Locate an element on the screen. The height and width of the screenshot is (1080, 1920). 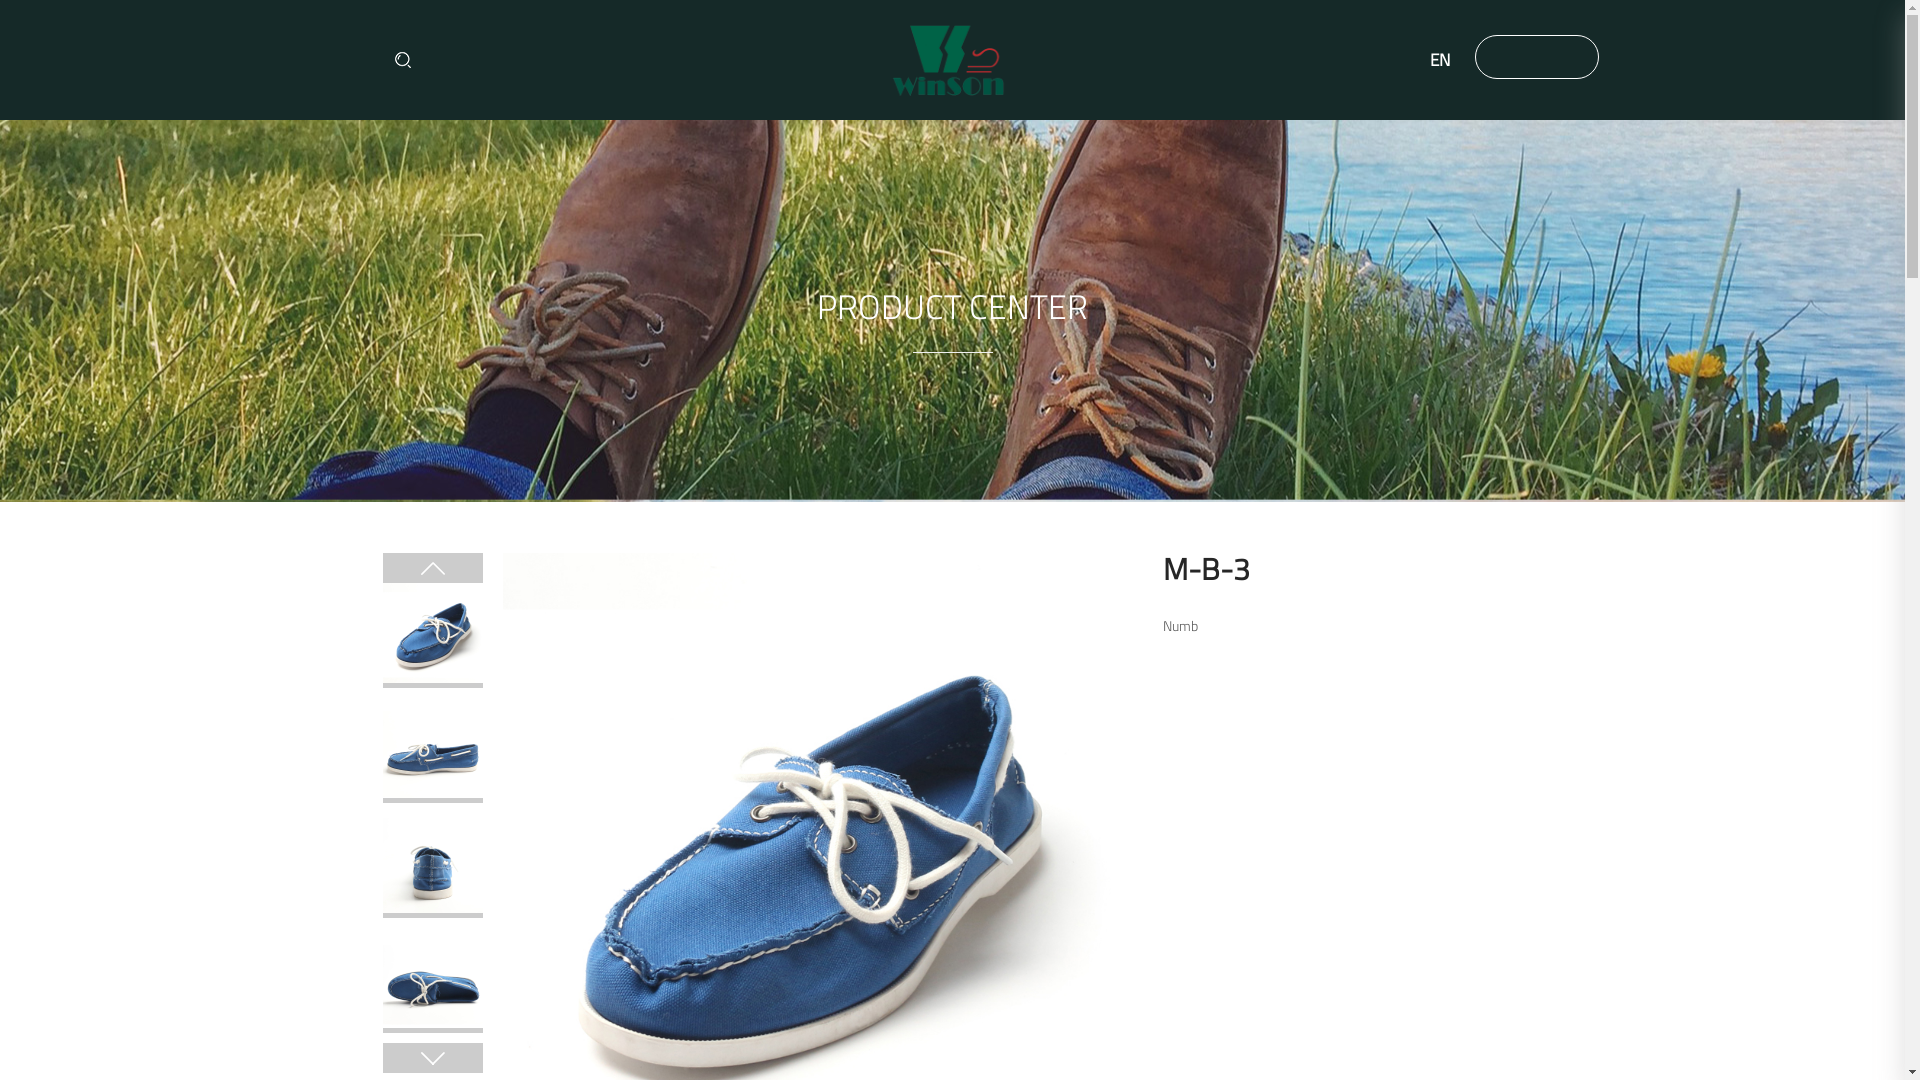
EN is located at coordinates (1440, 60).